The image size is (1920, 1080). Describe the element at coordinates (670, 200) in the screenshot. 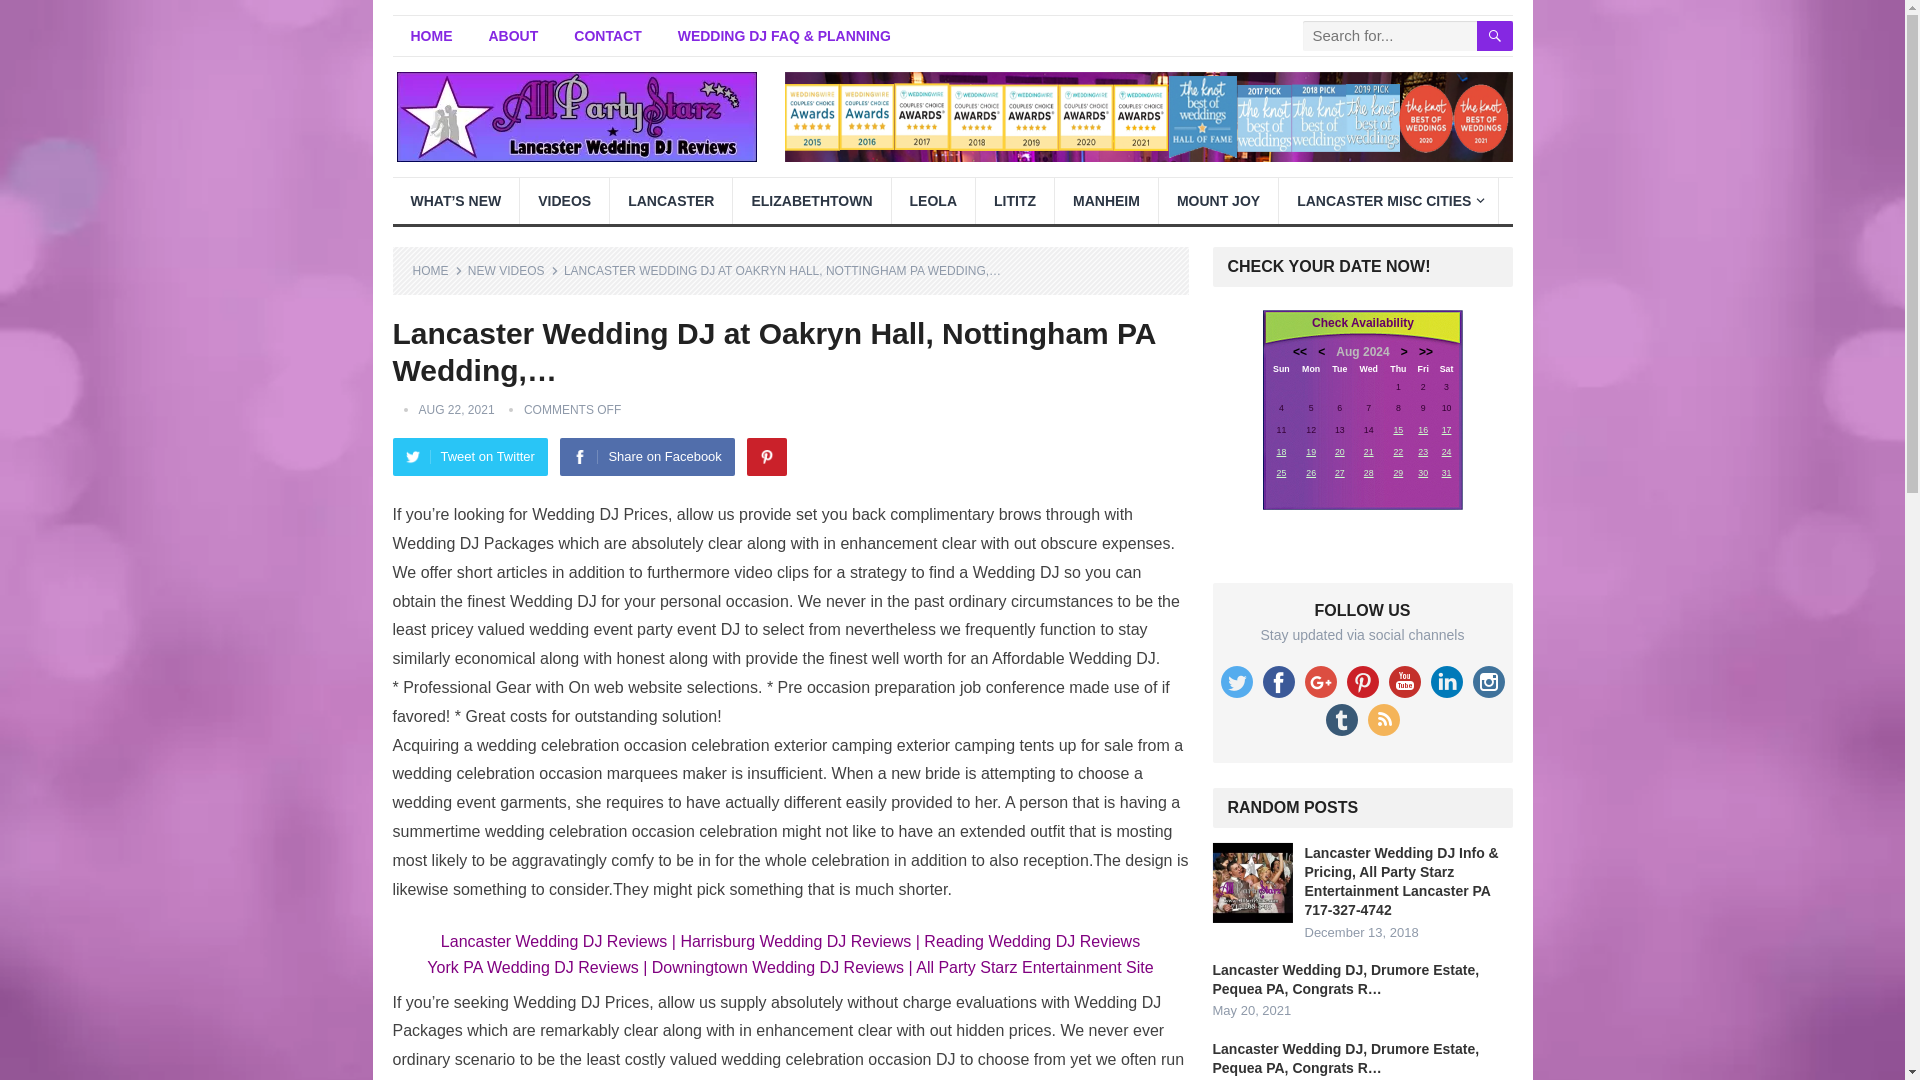

I see `LANCASTER` at that location.